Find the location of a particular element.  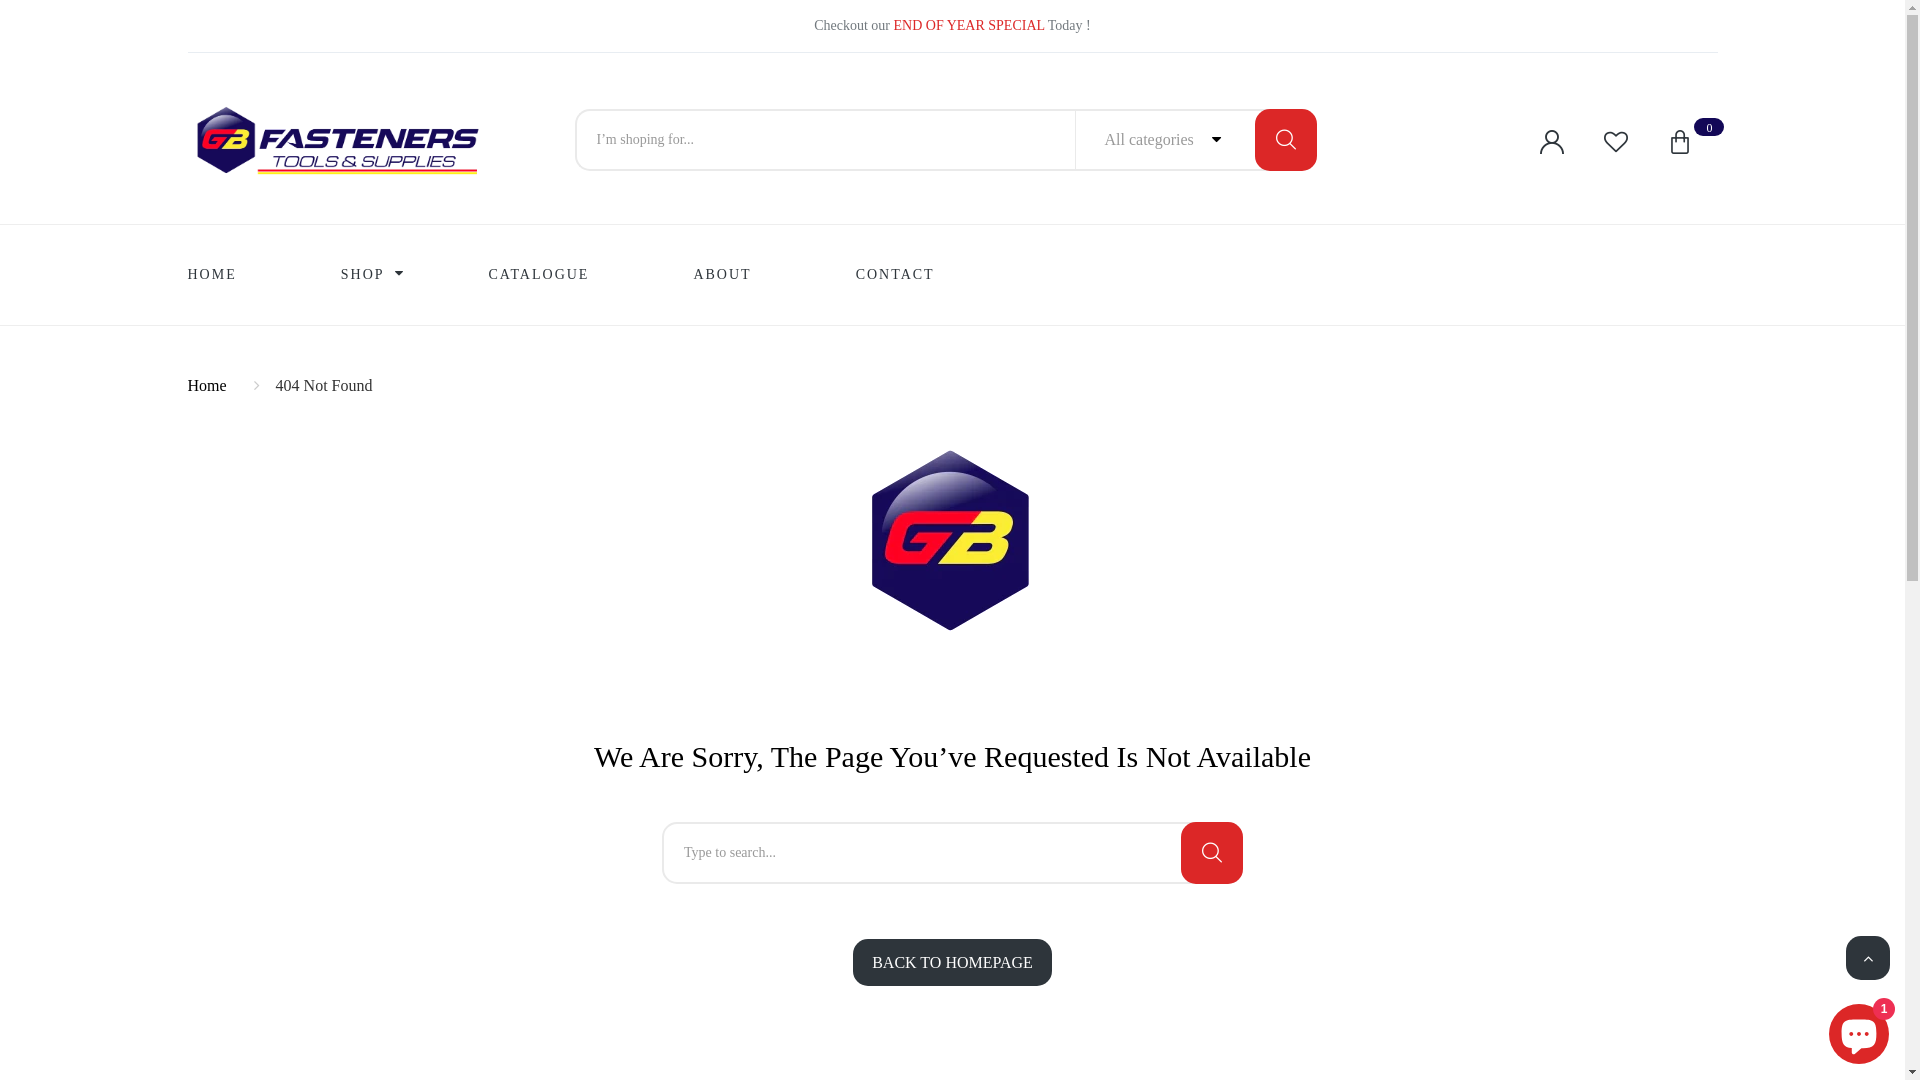

CONTACT is located at coordinates (896, 275).